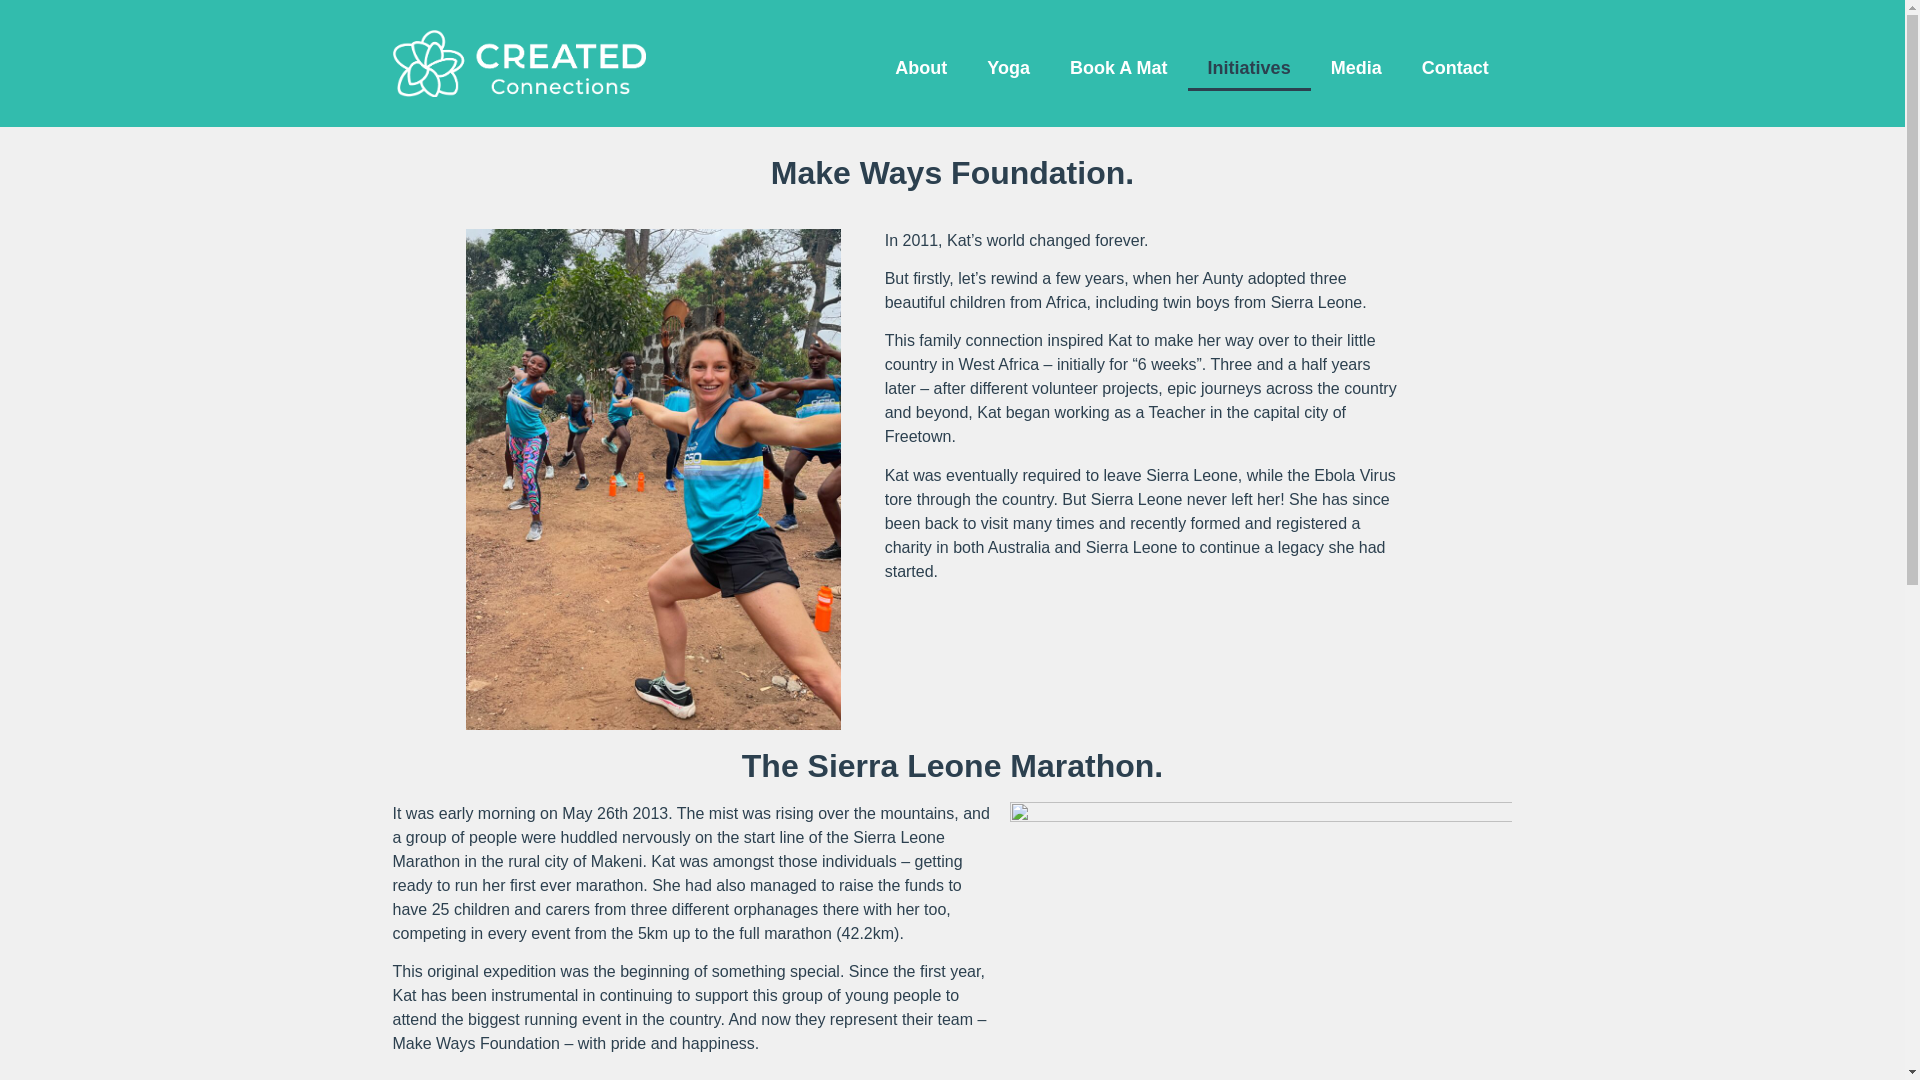  I want to click on Contact, so click(1455, 68).